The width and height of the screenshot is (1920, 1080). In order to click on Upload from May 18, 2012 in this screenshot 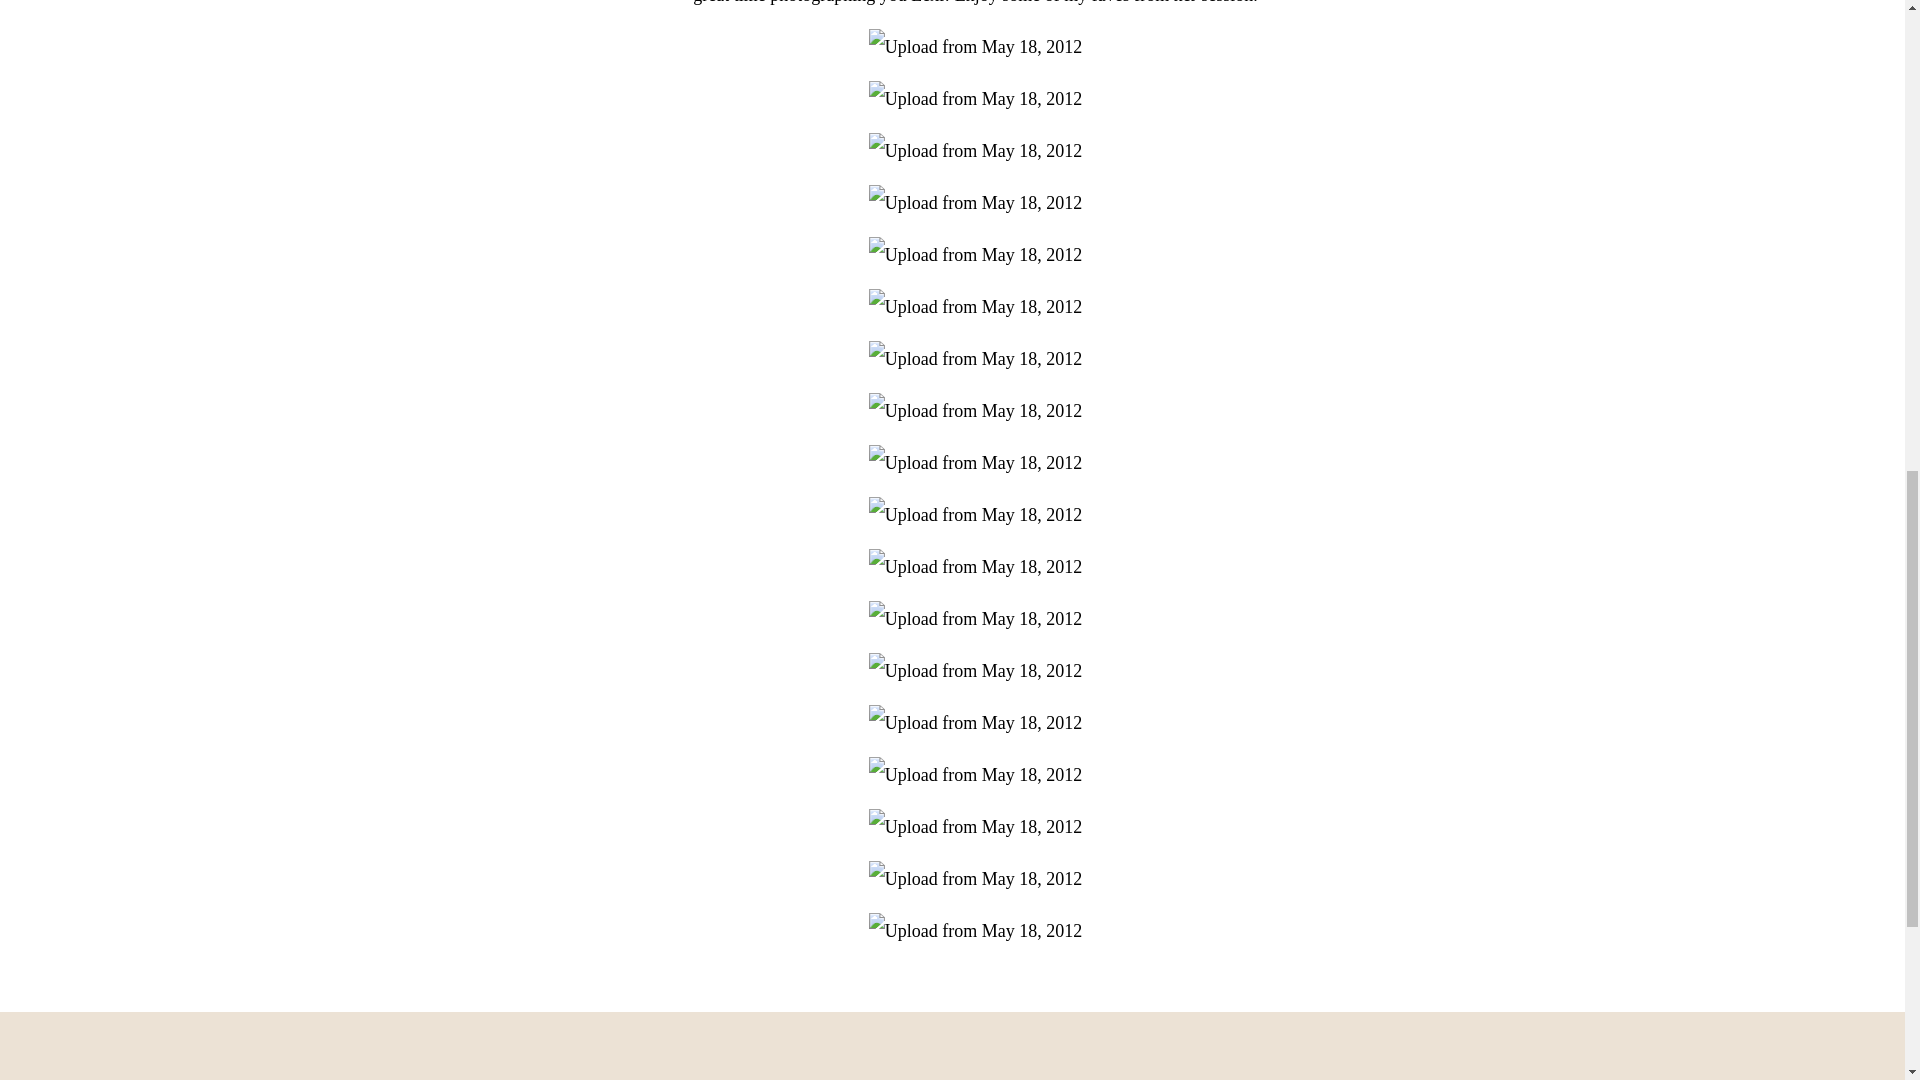, I will do `click(976, 98)`.